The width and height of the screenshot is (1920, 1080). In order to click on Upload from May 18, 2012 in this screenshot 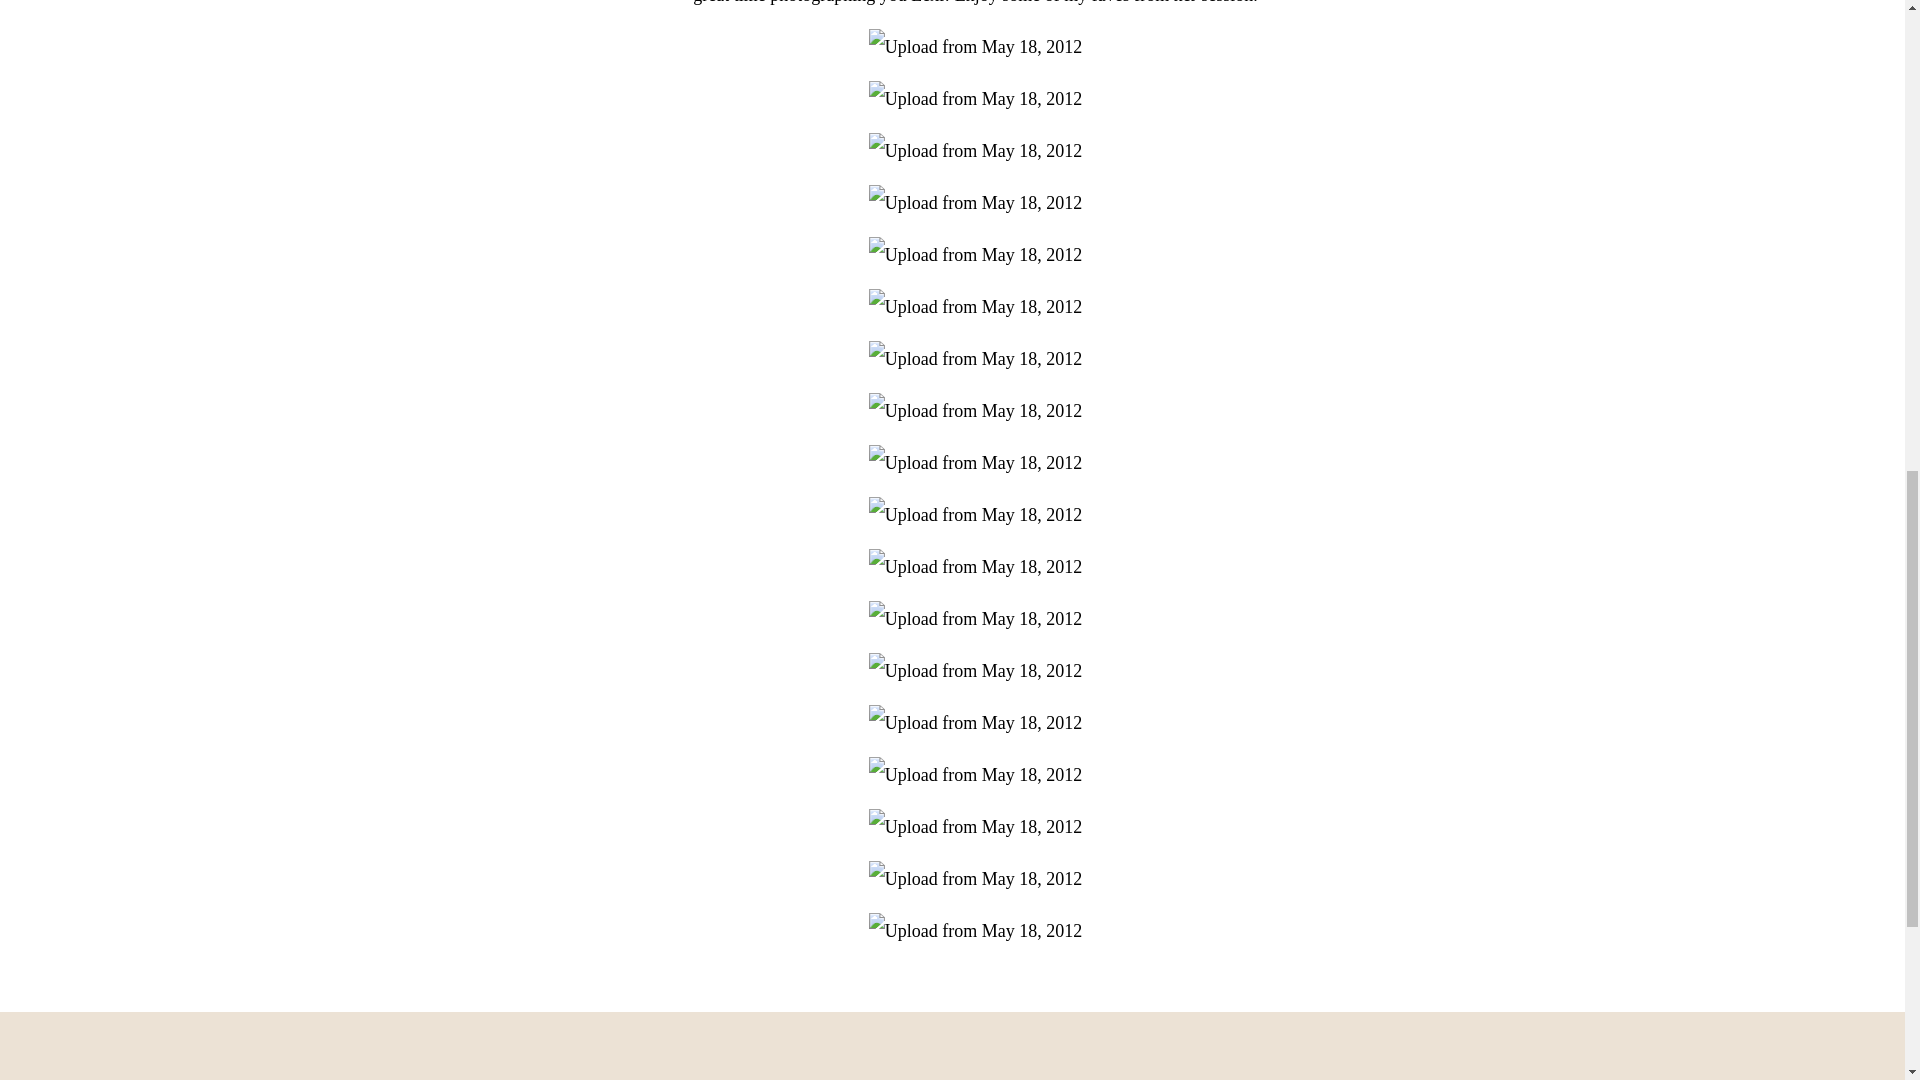, I will do `click(976, 98)`.